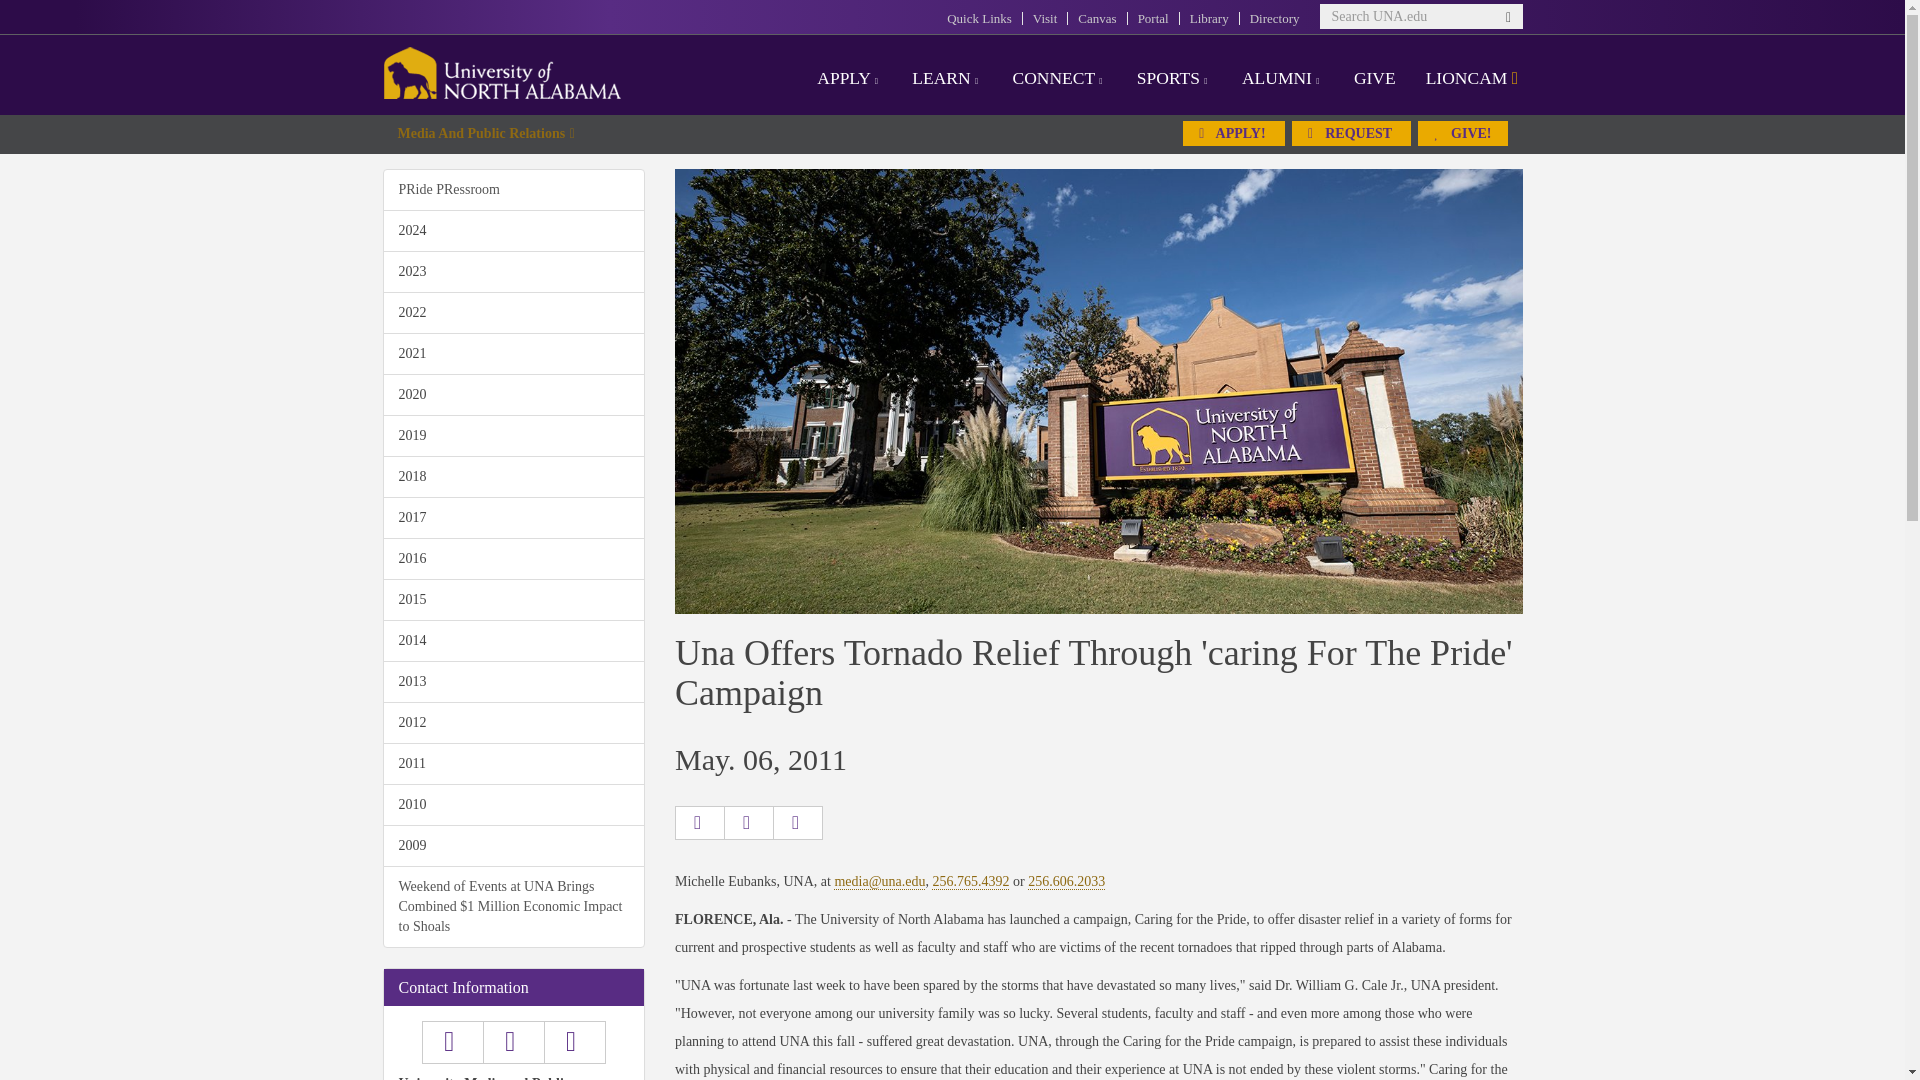 This screenshot has height=1080, width=1920. What do you see at coordinates (502, 72) in the screenshot?
I see `University of North Alabama` at bounding box center [502, 72].